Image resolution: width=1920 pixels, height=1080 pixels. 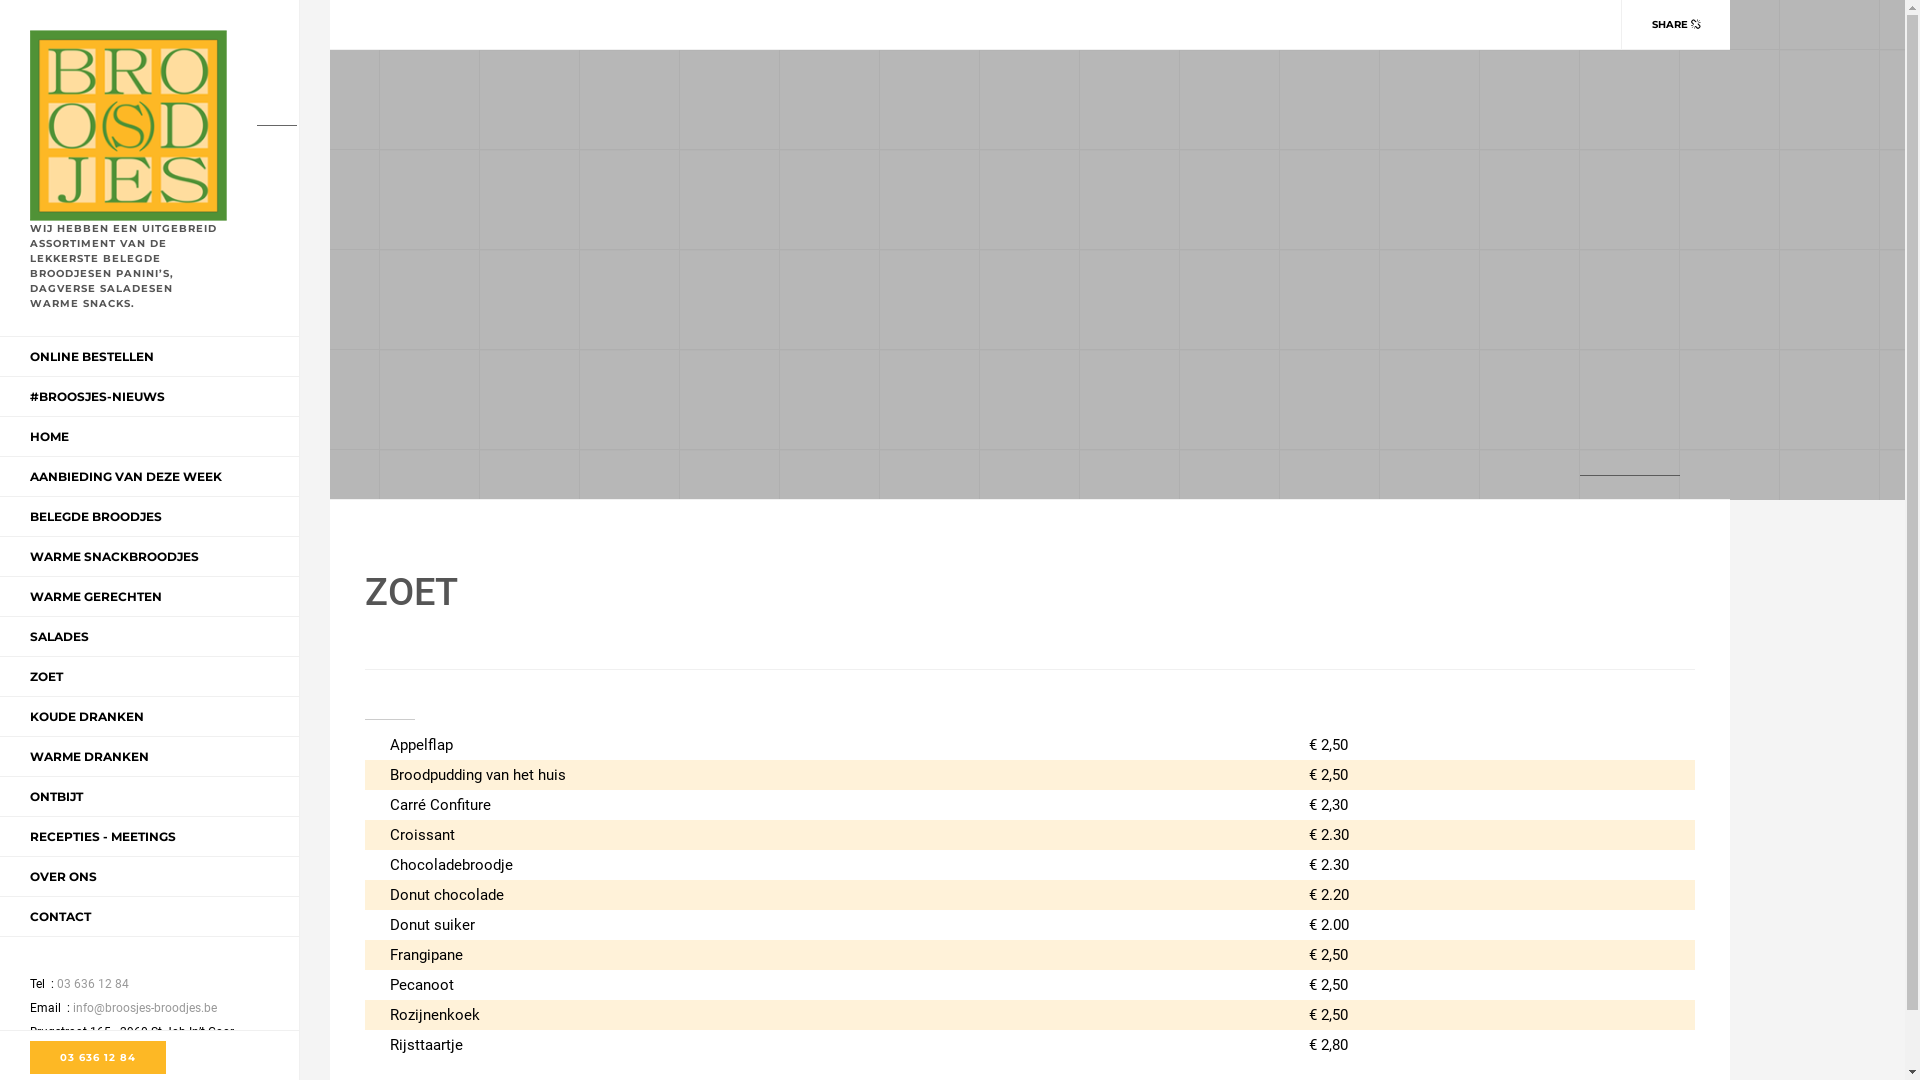 I want to click on 03 636 12 84, so click(x=88, y=984).